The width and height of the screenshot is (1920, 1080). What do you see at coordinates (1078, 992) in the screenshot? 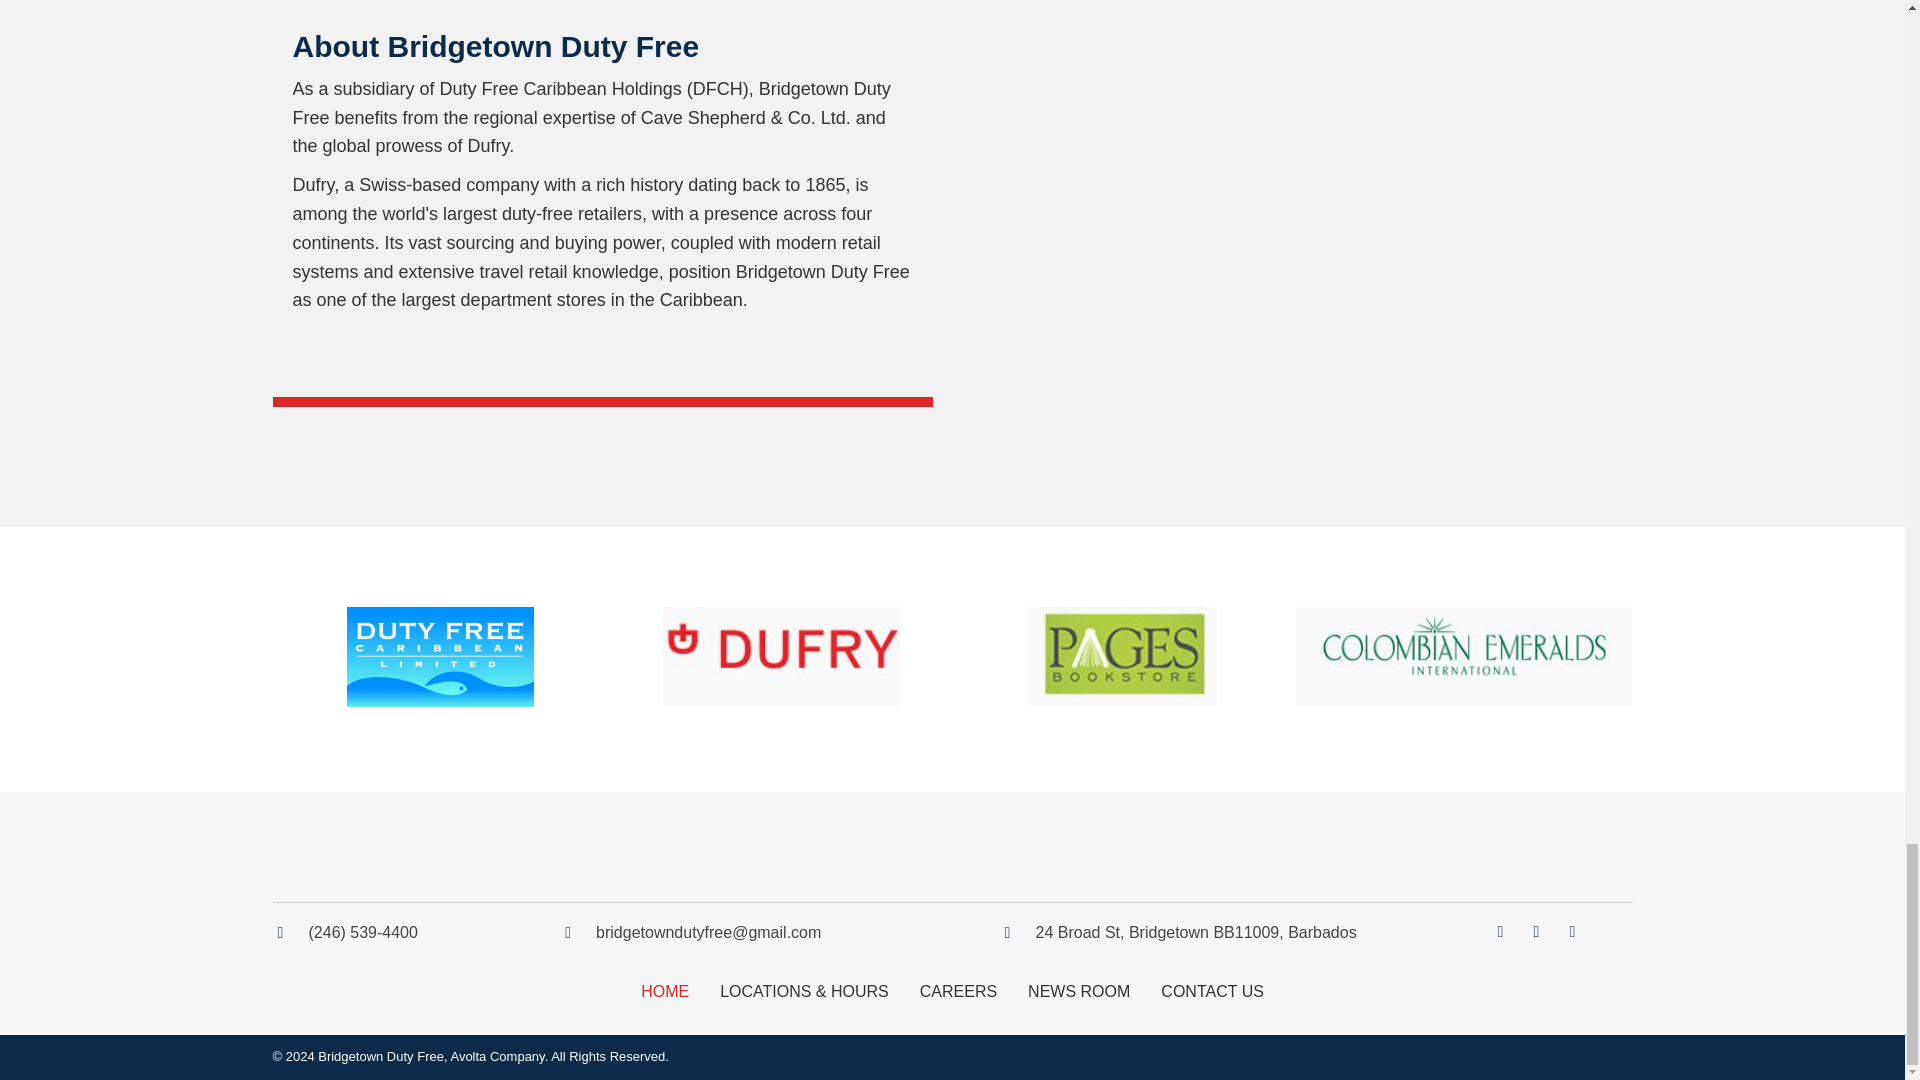
I see `NEWS ROOM` at bounding box center [1078, 992].